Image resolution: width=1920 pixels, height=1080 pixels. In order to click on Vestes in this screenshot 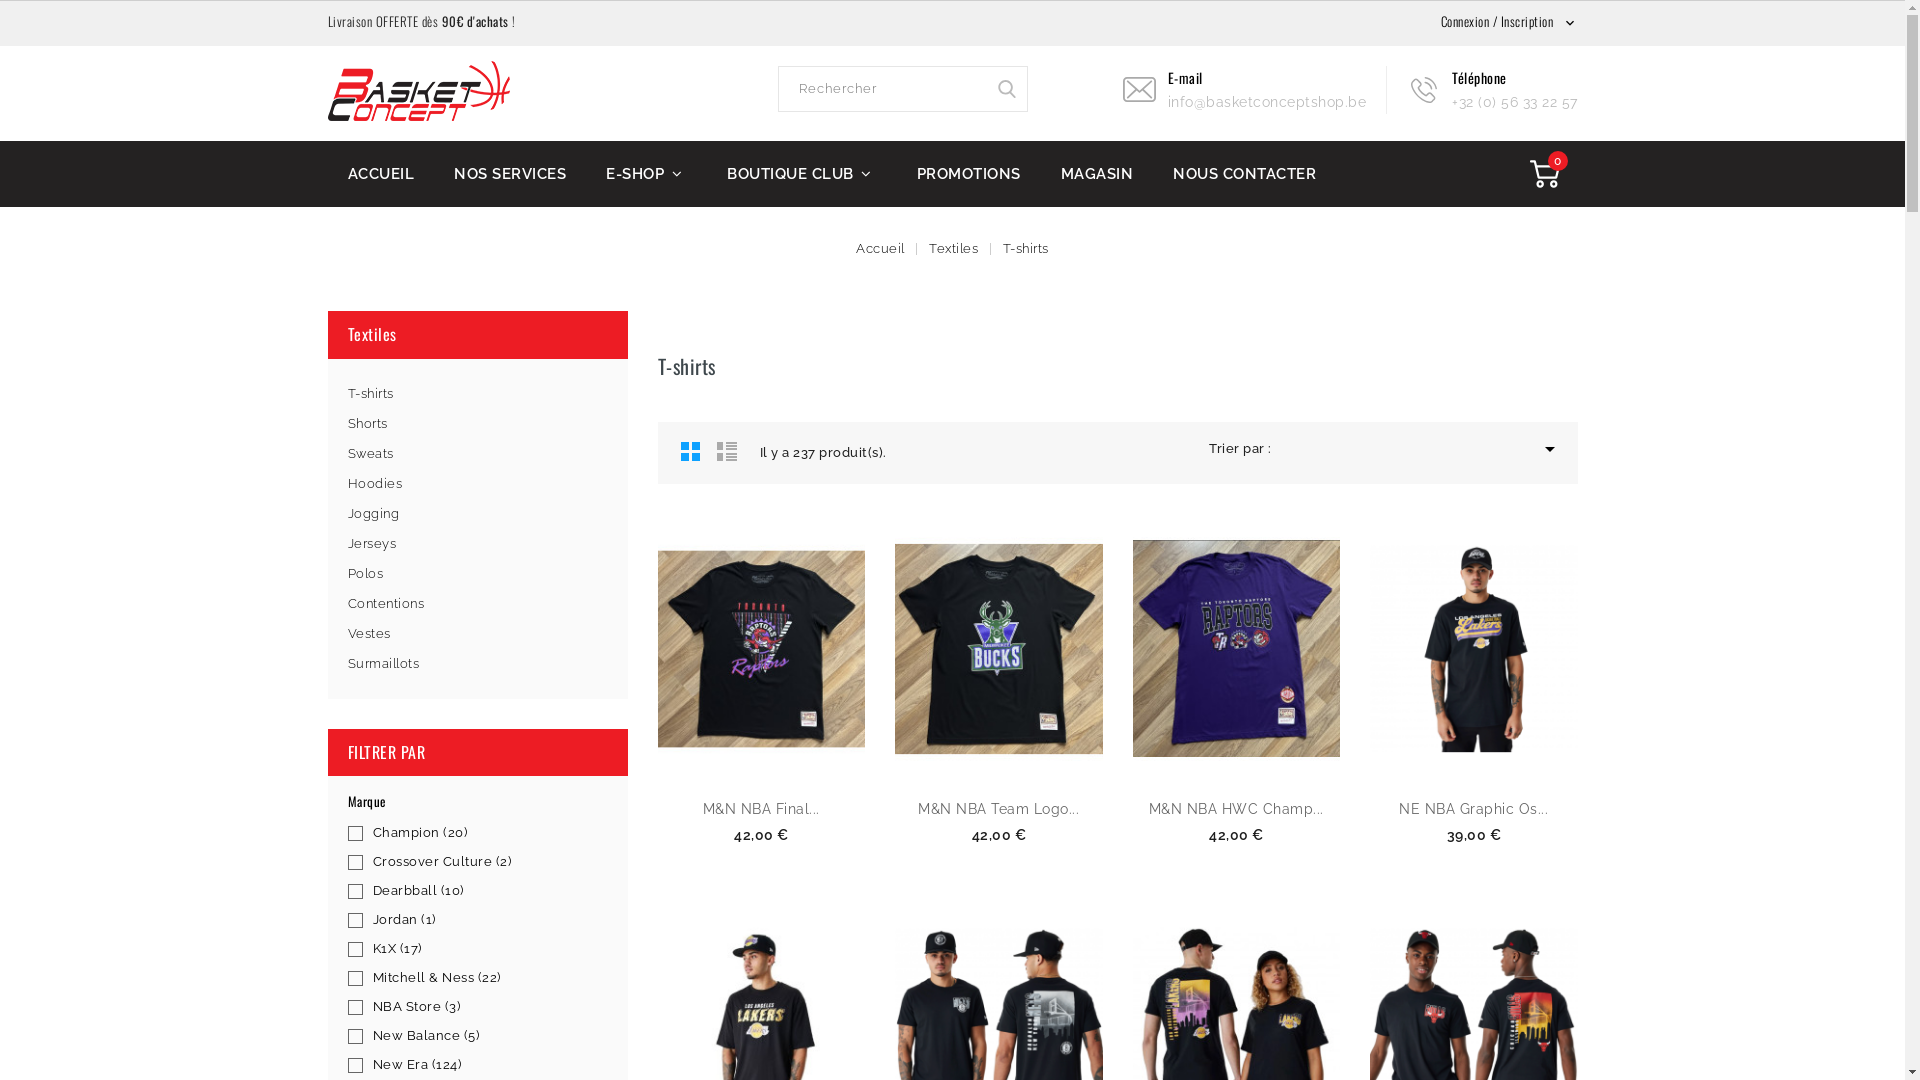, I will do `click(478, 634)`.